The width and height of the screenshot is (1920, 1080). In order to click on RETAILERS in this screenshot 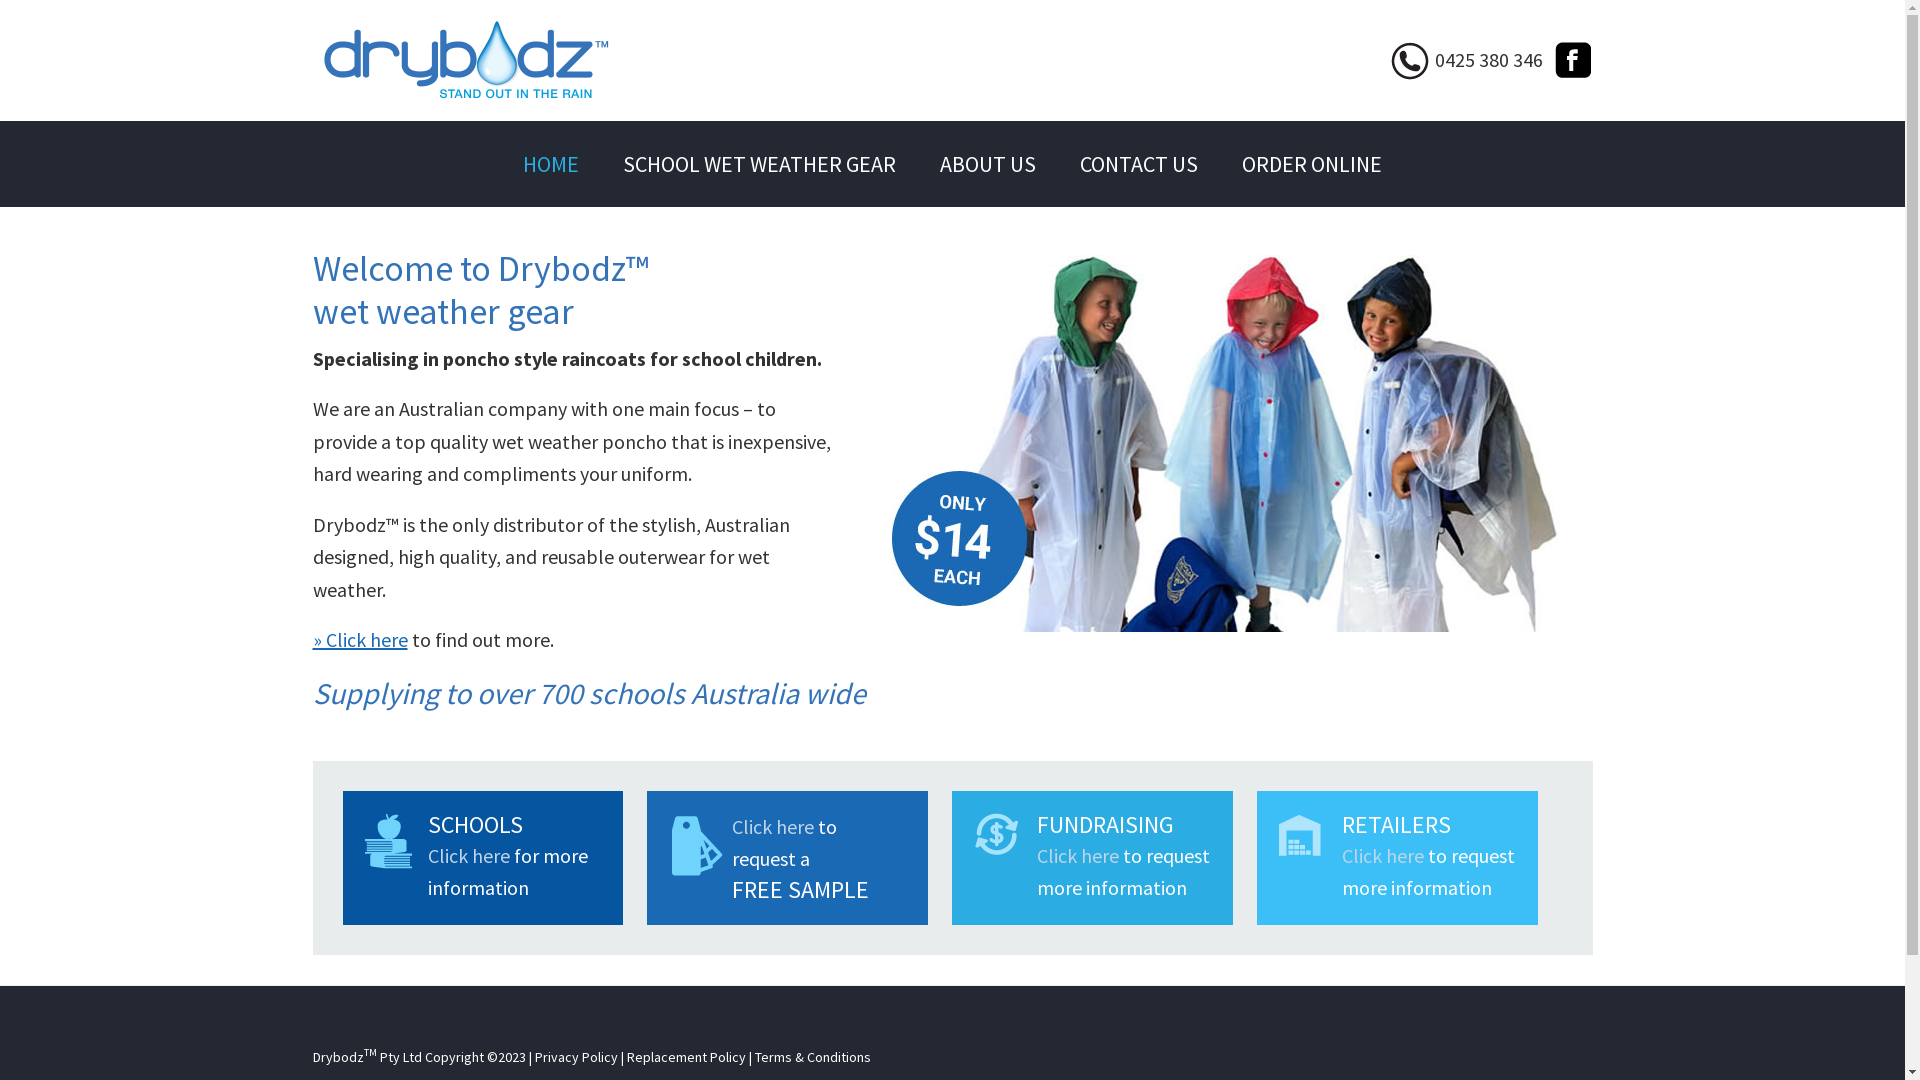, I will do `click(1396, 824)`.